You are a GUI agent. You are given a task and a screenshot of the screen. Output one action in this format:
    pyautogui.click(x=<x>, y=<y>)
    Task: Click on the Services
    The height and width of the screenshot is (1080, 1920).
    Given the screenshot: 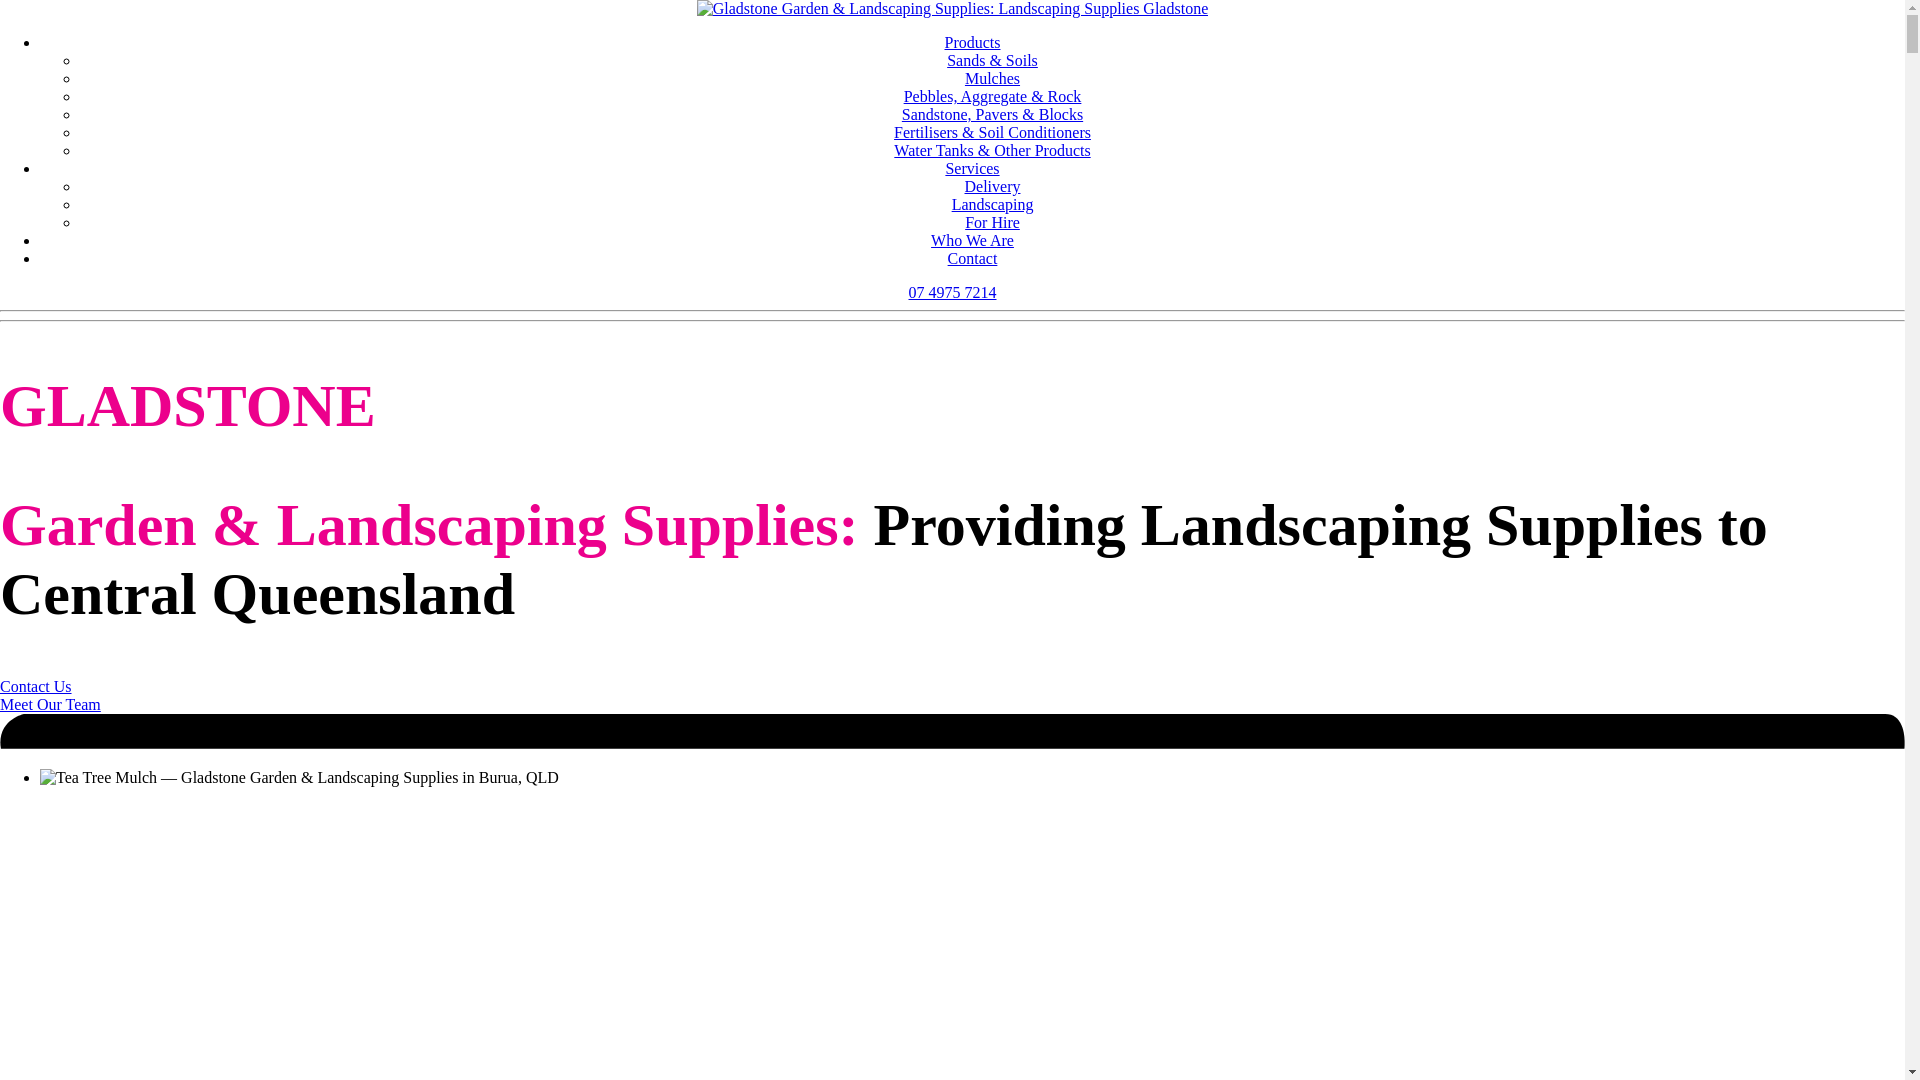 What is the action you would take?
    pyautogui.click(x=972, y=168)
    